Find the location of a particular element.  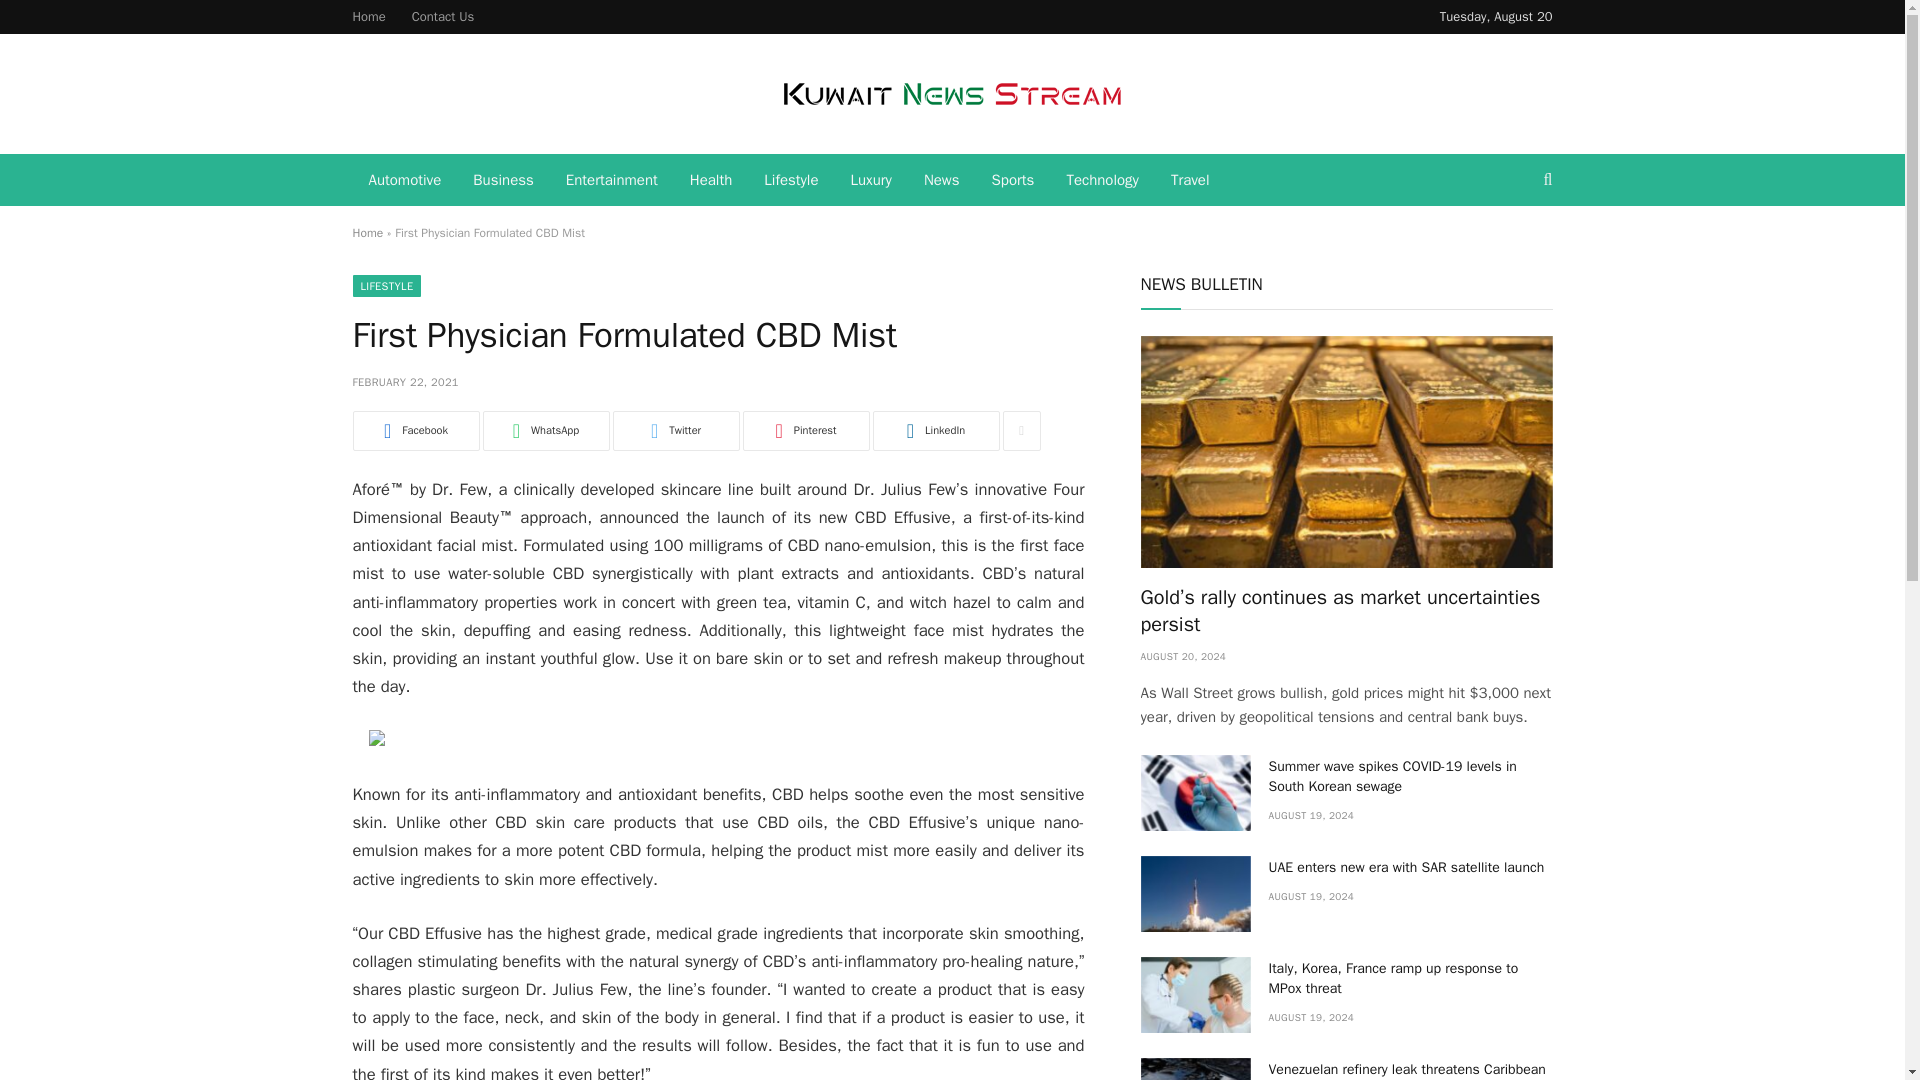

Luxury is located at coordinates (872, 180).